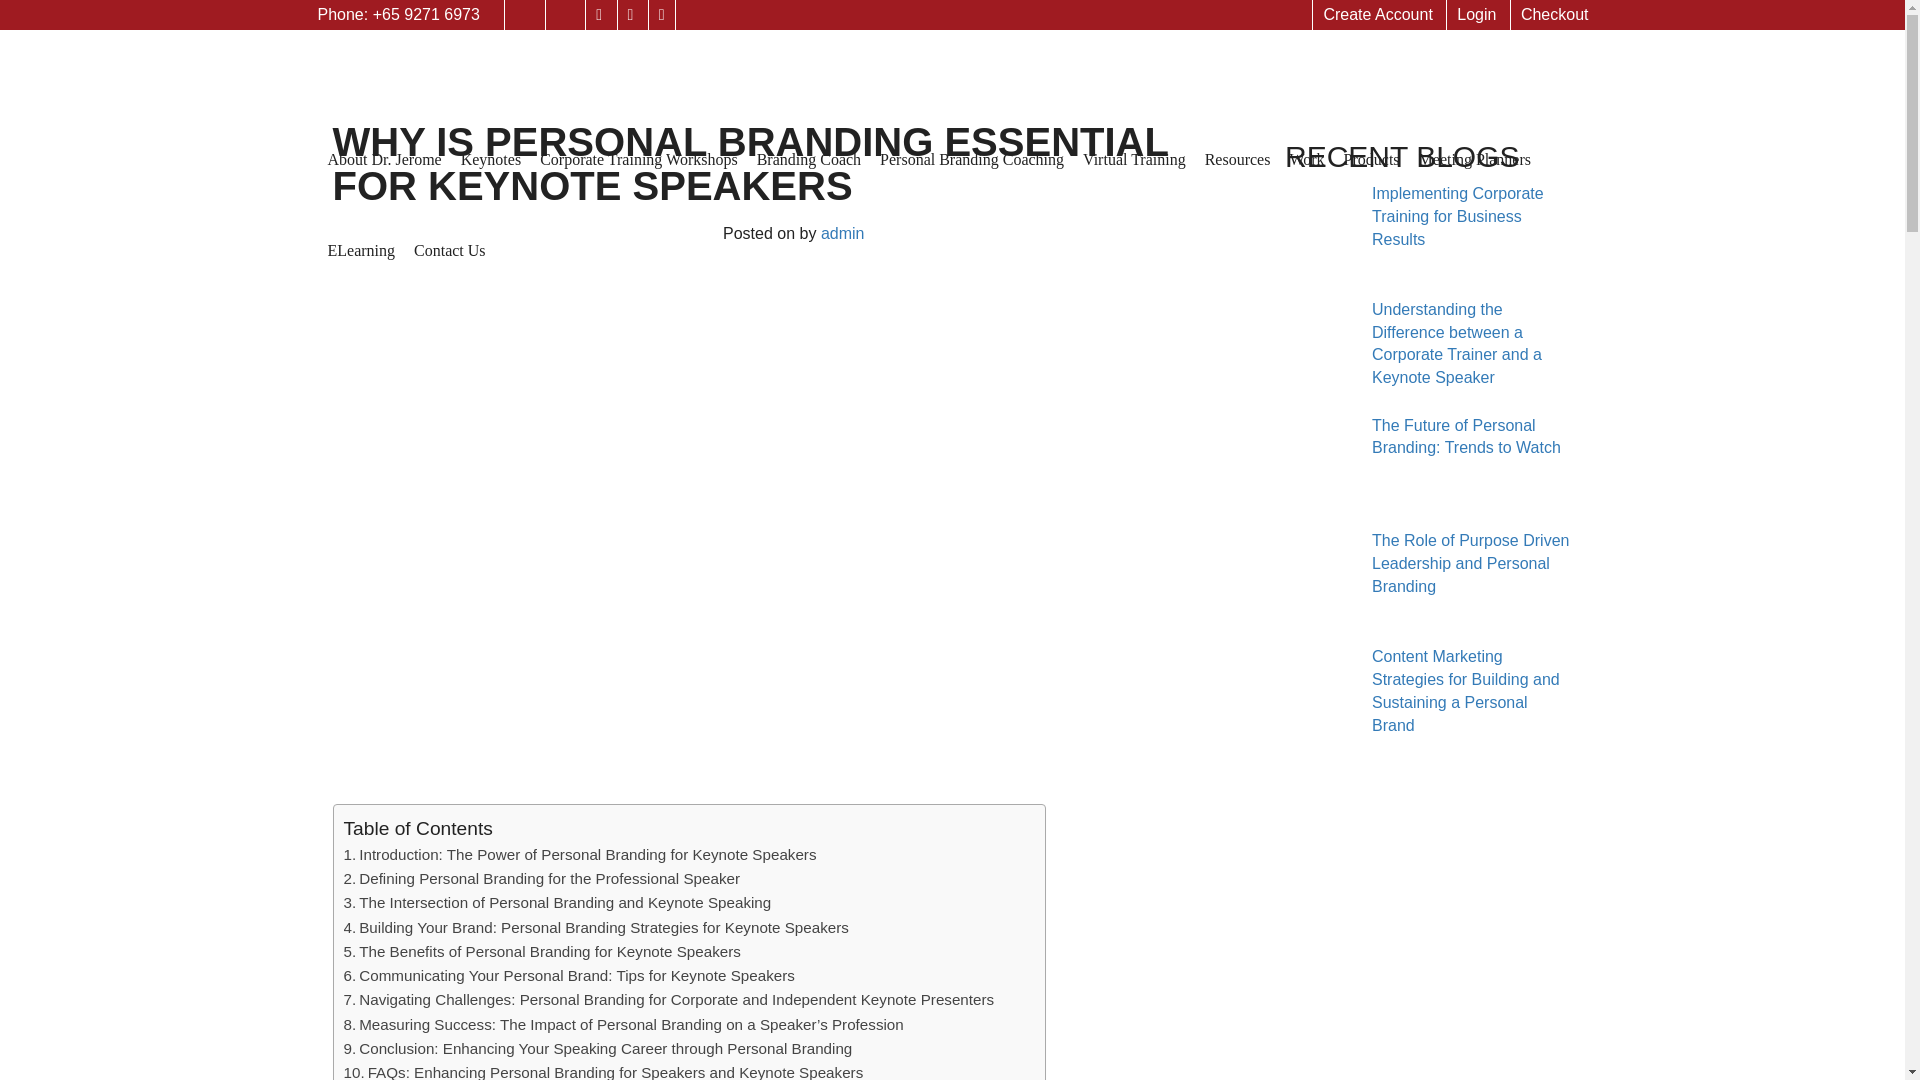 This screenshot has height=1080, width=1920. What do you see at coordinates (1476, 14) in the screenshot?
I see `Login` at bounding box center [1476, 14].